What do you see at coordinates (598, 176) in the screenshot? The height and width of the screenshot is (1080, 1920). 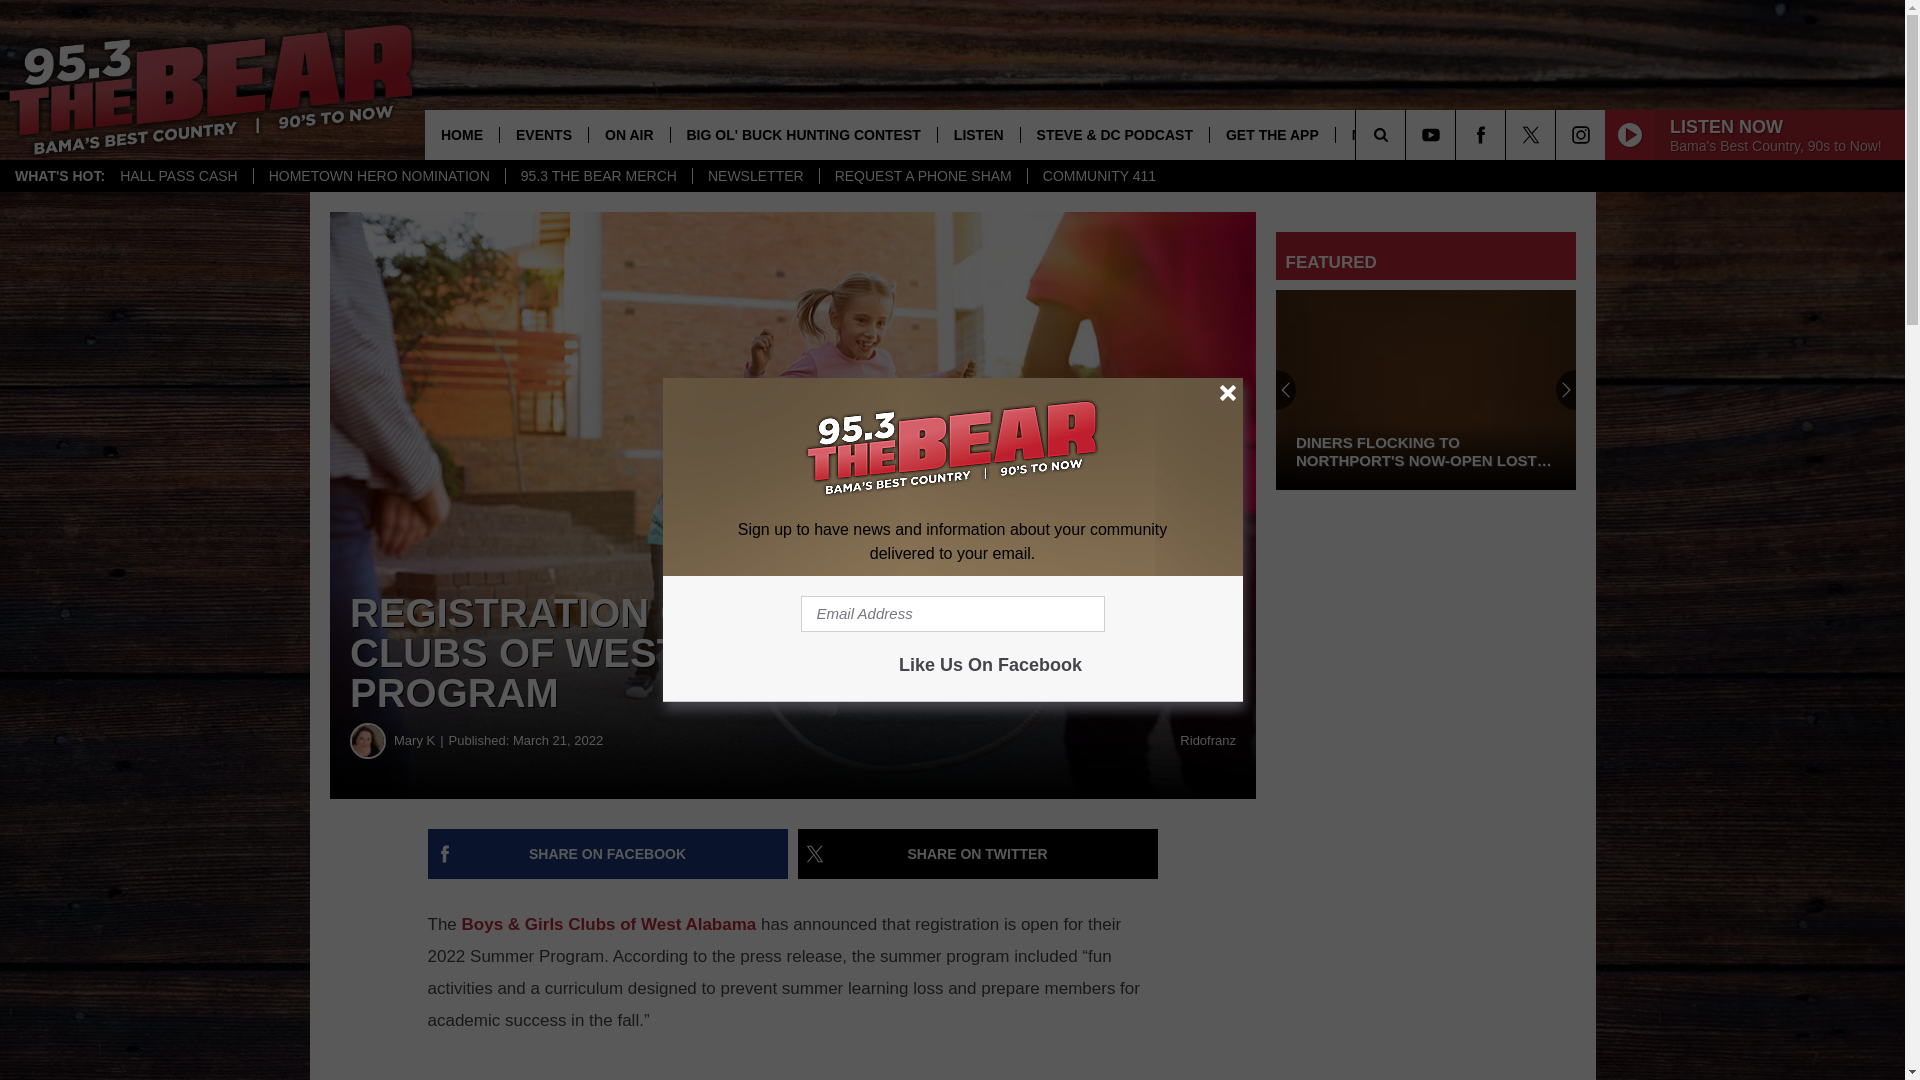 I see `95.3 THE BEAR MERCH` at bounding box center [598, 176].